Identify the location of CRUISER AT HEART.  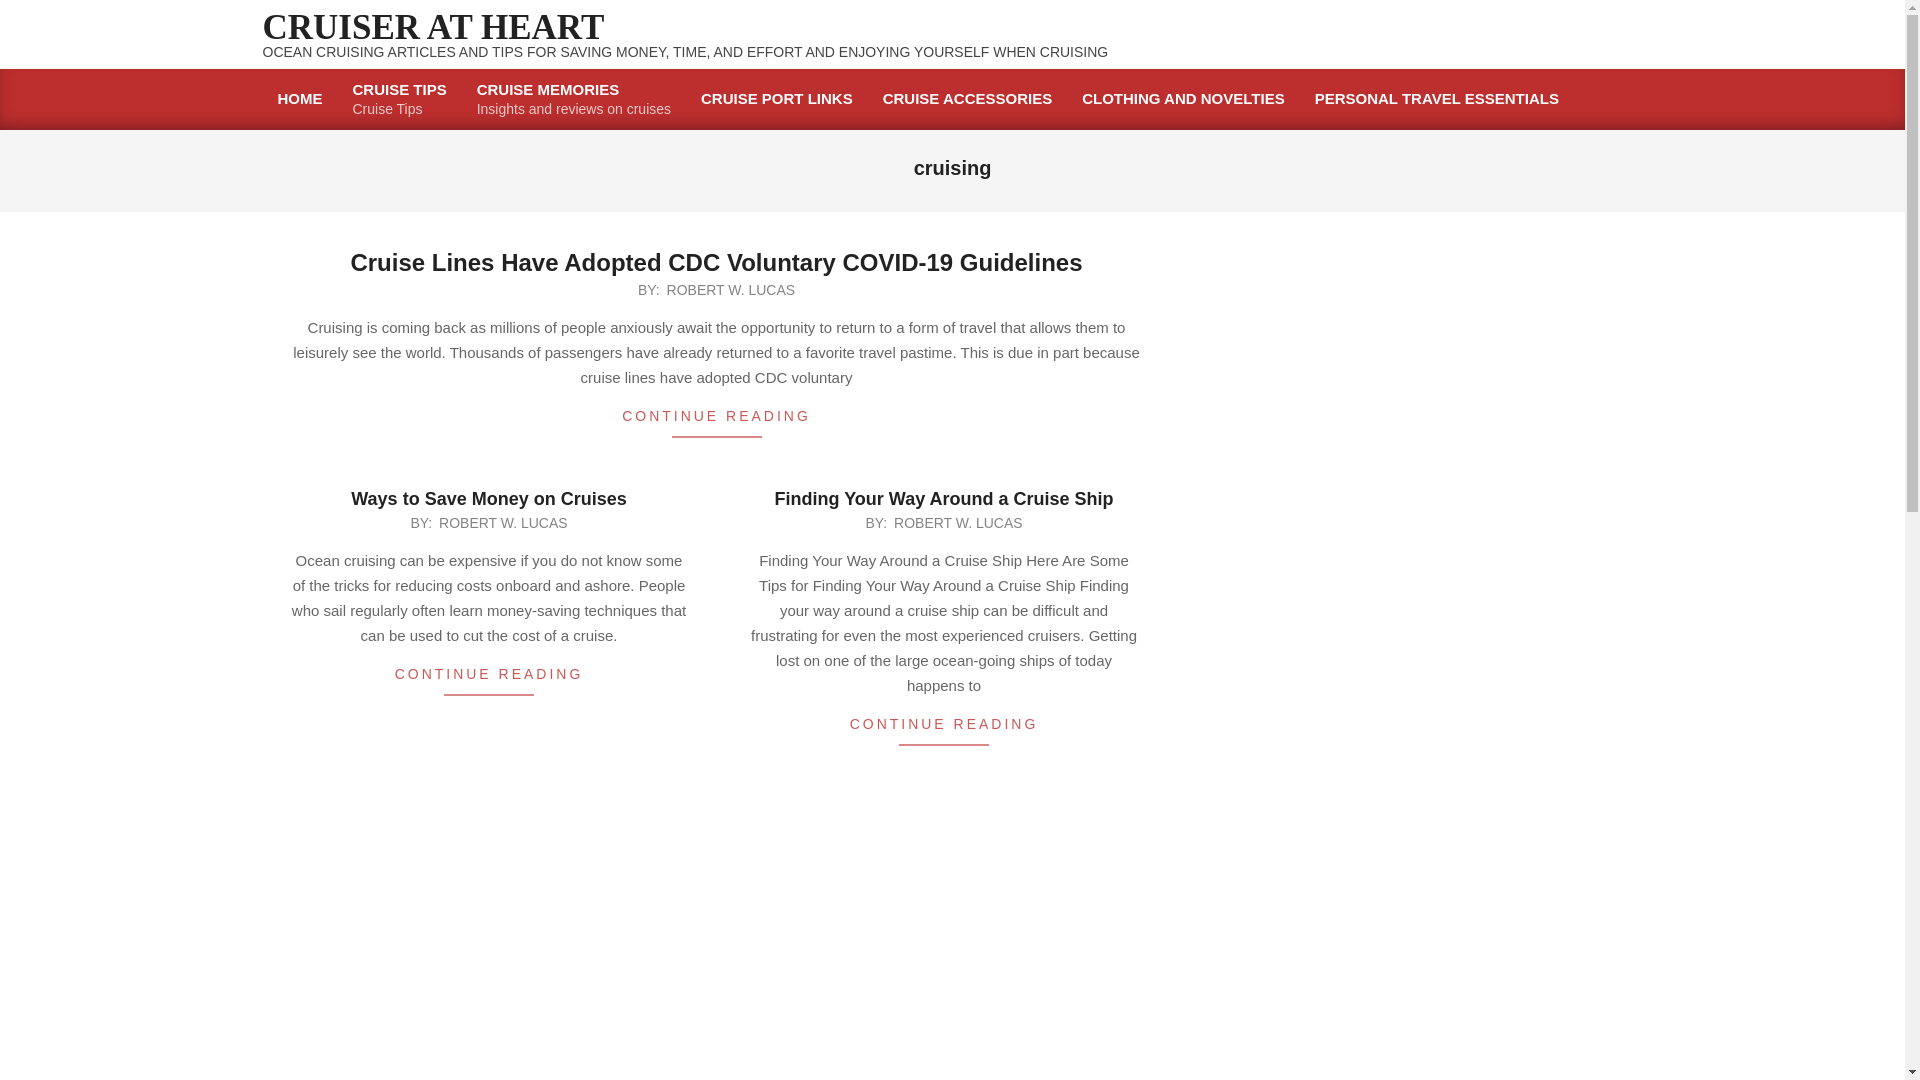
(432, 27).